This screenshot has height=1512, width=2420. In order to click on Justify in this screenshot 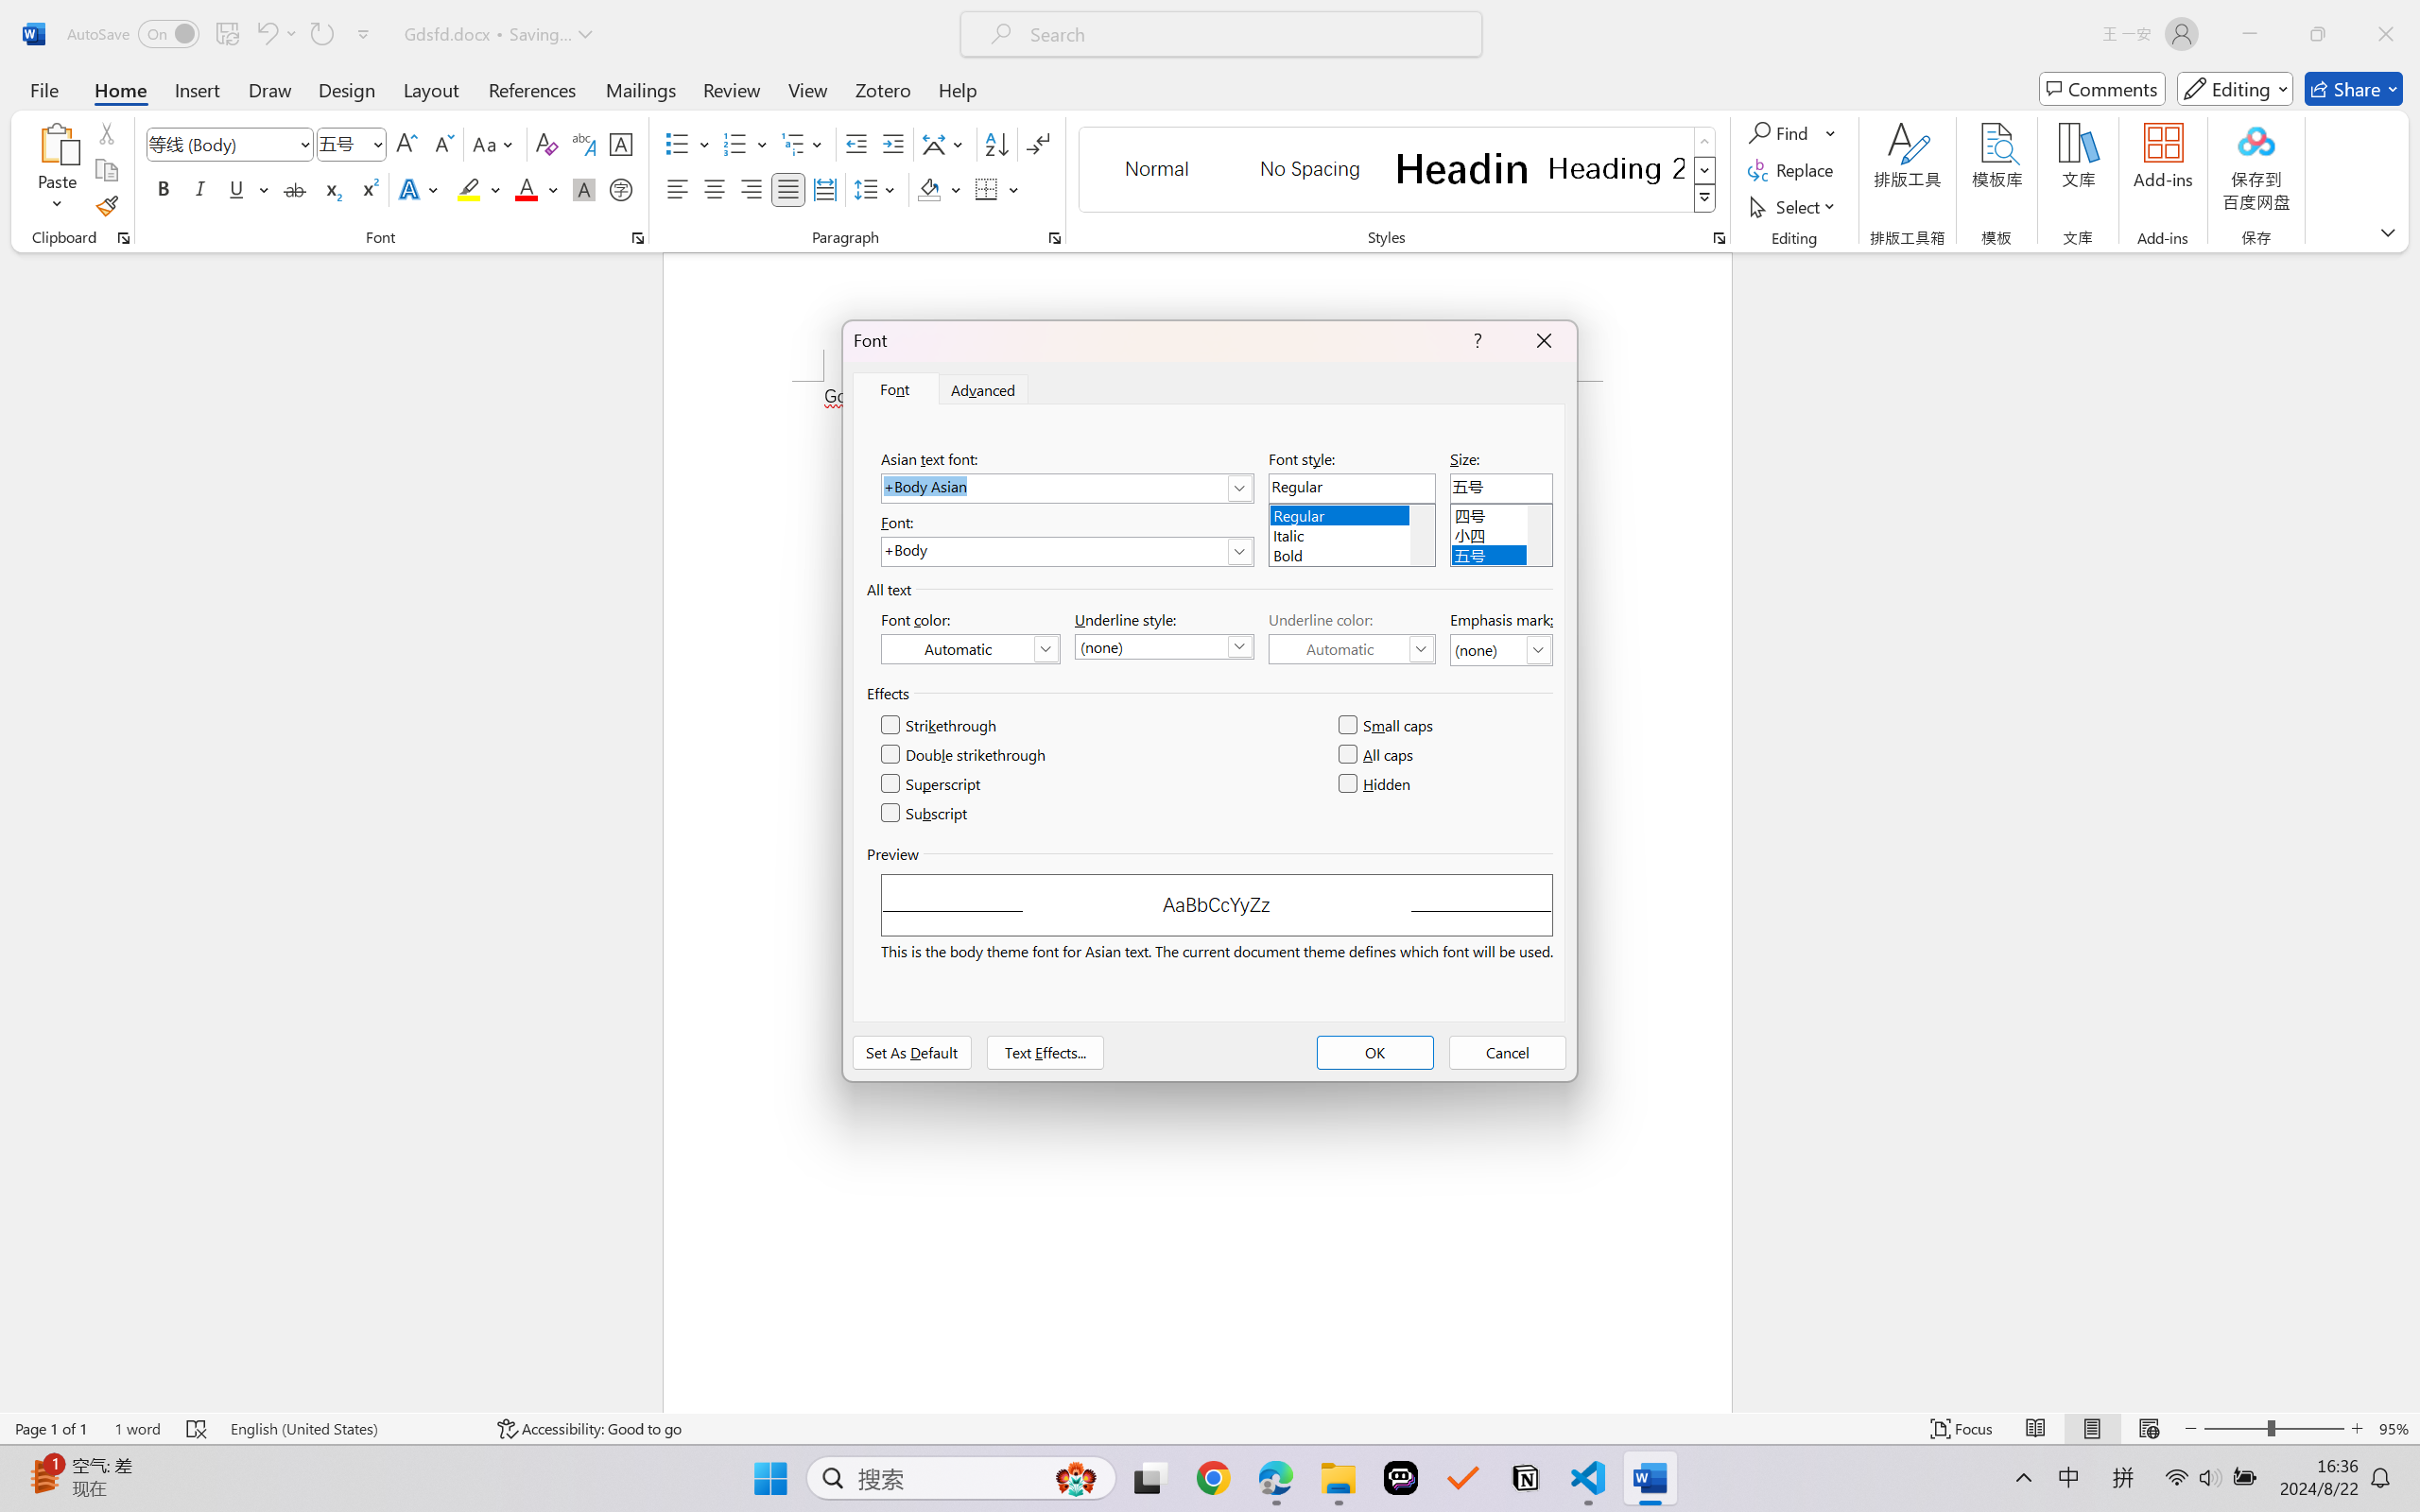, I will do `click(788, 189)`.